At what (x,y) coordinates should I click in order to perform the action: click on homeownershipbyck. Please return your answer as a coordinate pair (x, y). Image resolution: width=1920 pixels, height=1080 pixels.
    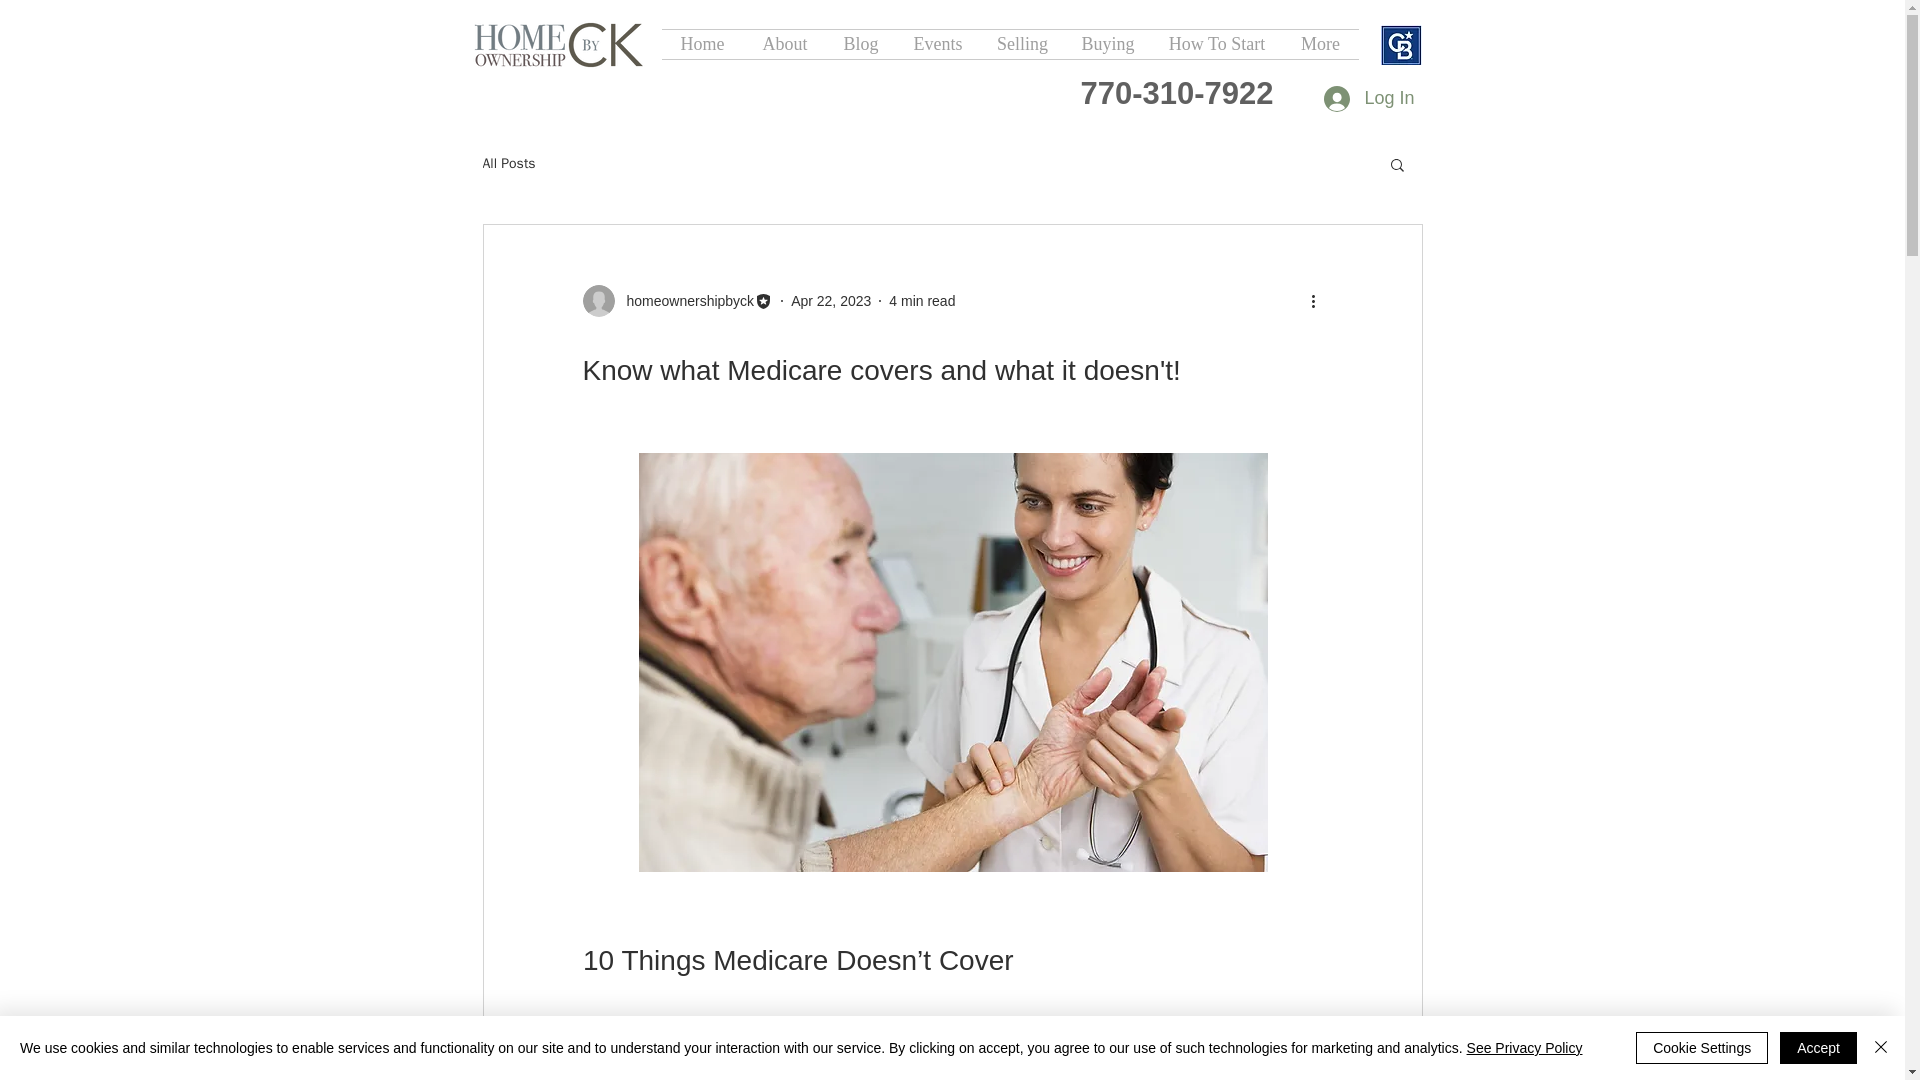
    Looking at the image, I should click on (677, 301).